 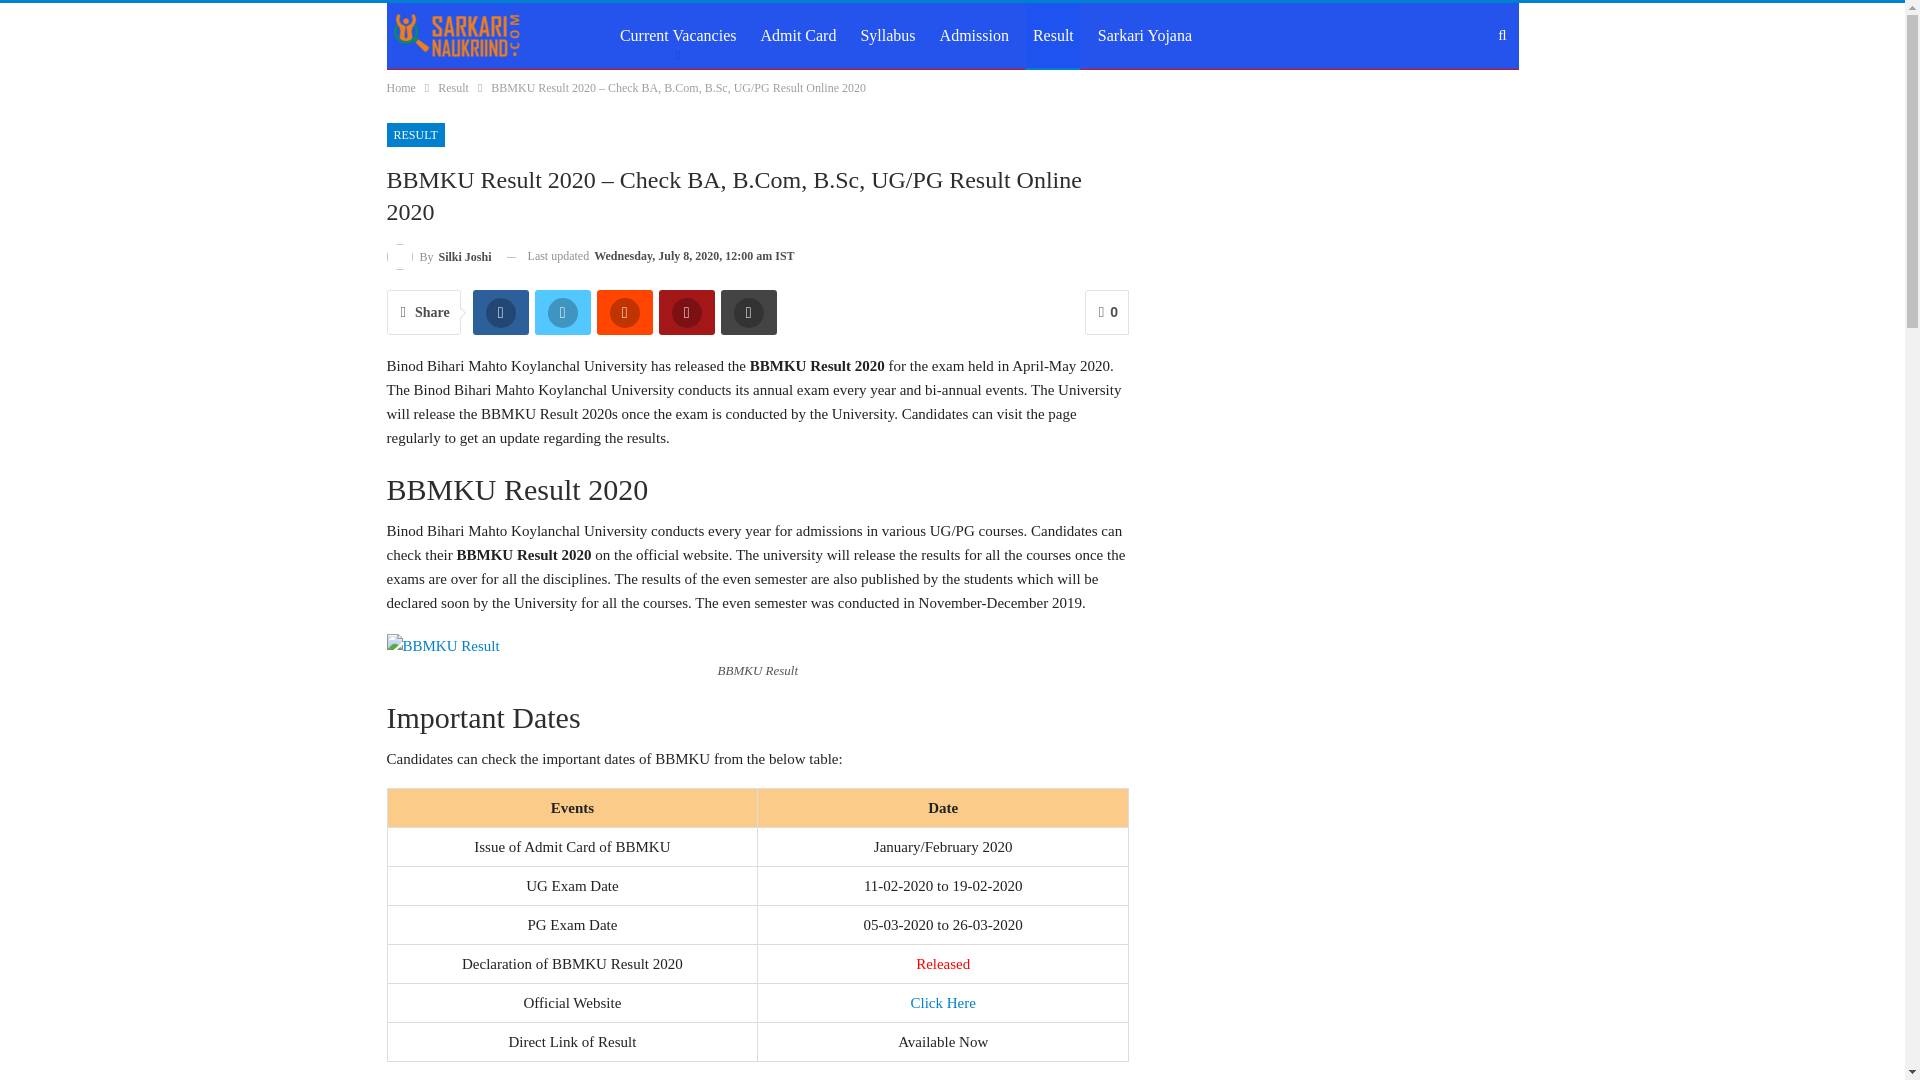 I want to click on 0, so click(x=1106, y=312).